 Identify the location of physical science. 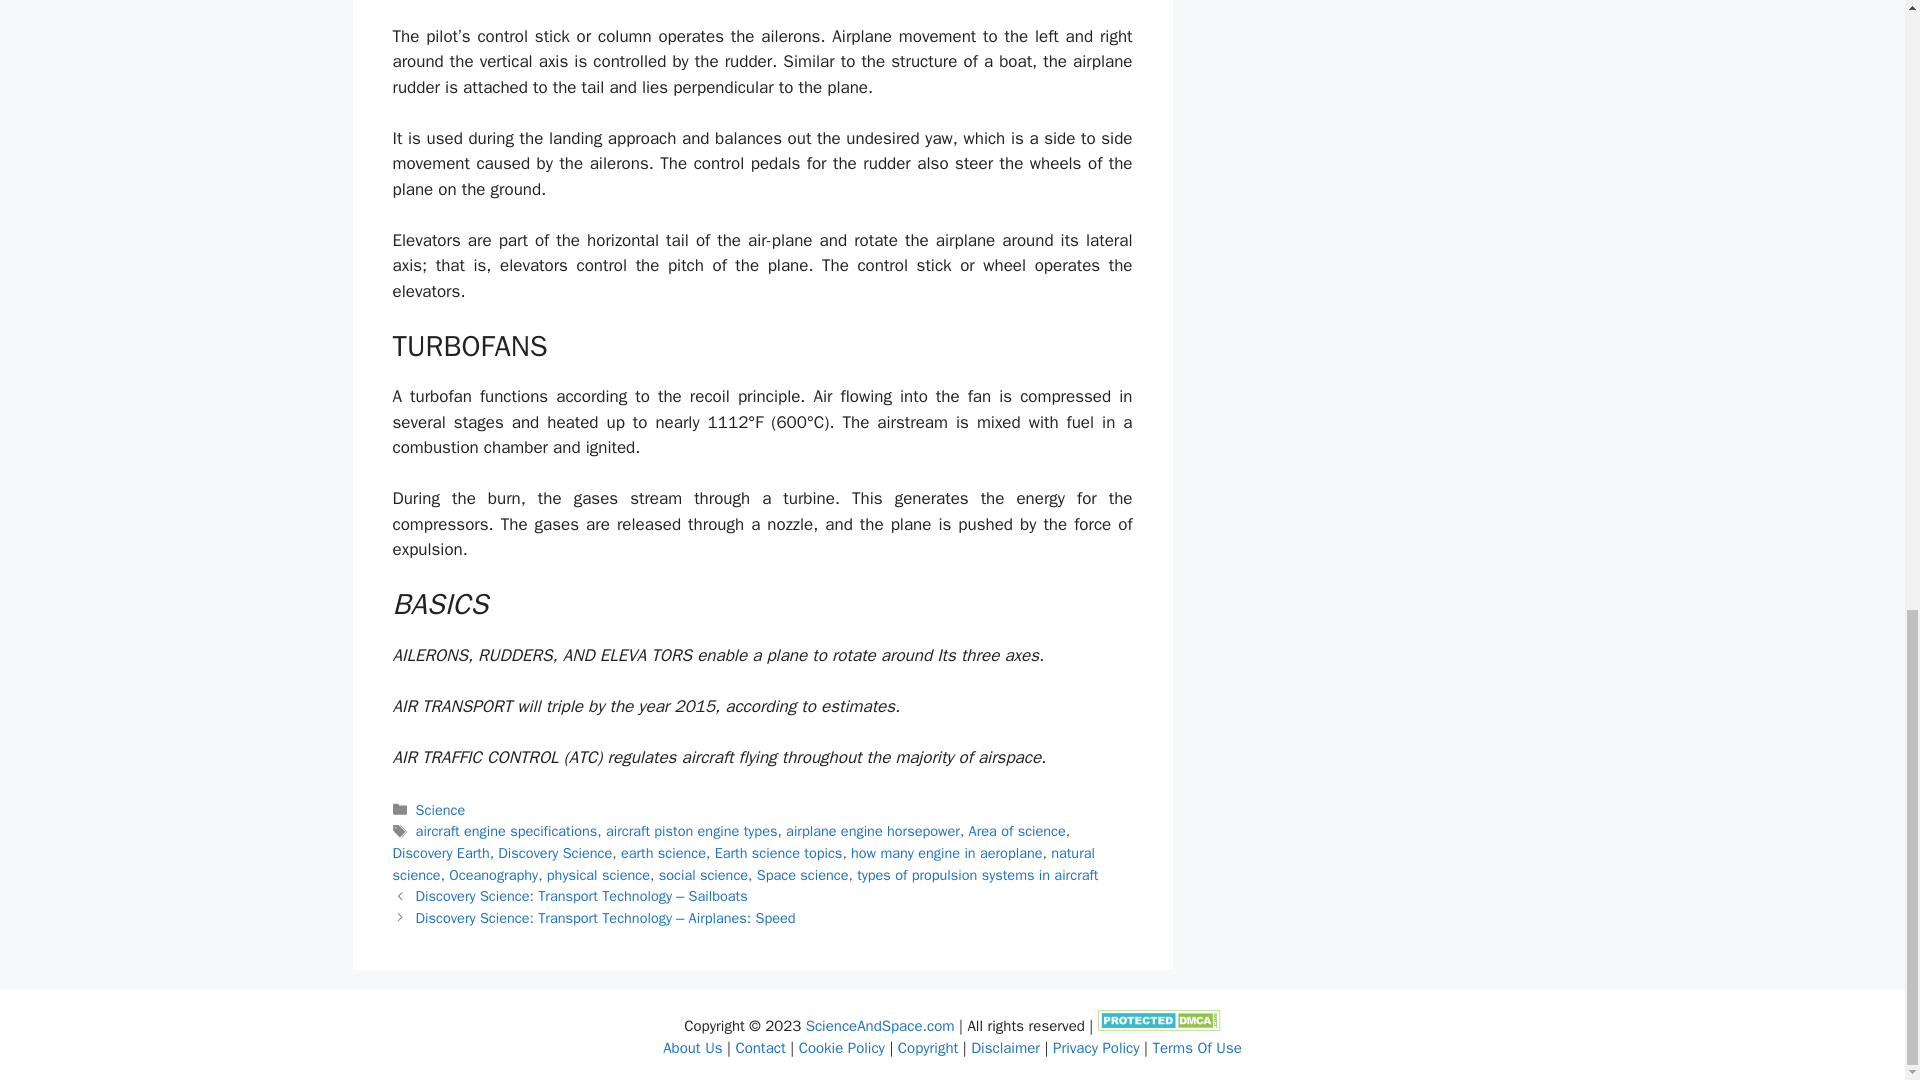
(598, 875).